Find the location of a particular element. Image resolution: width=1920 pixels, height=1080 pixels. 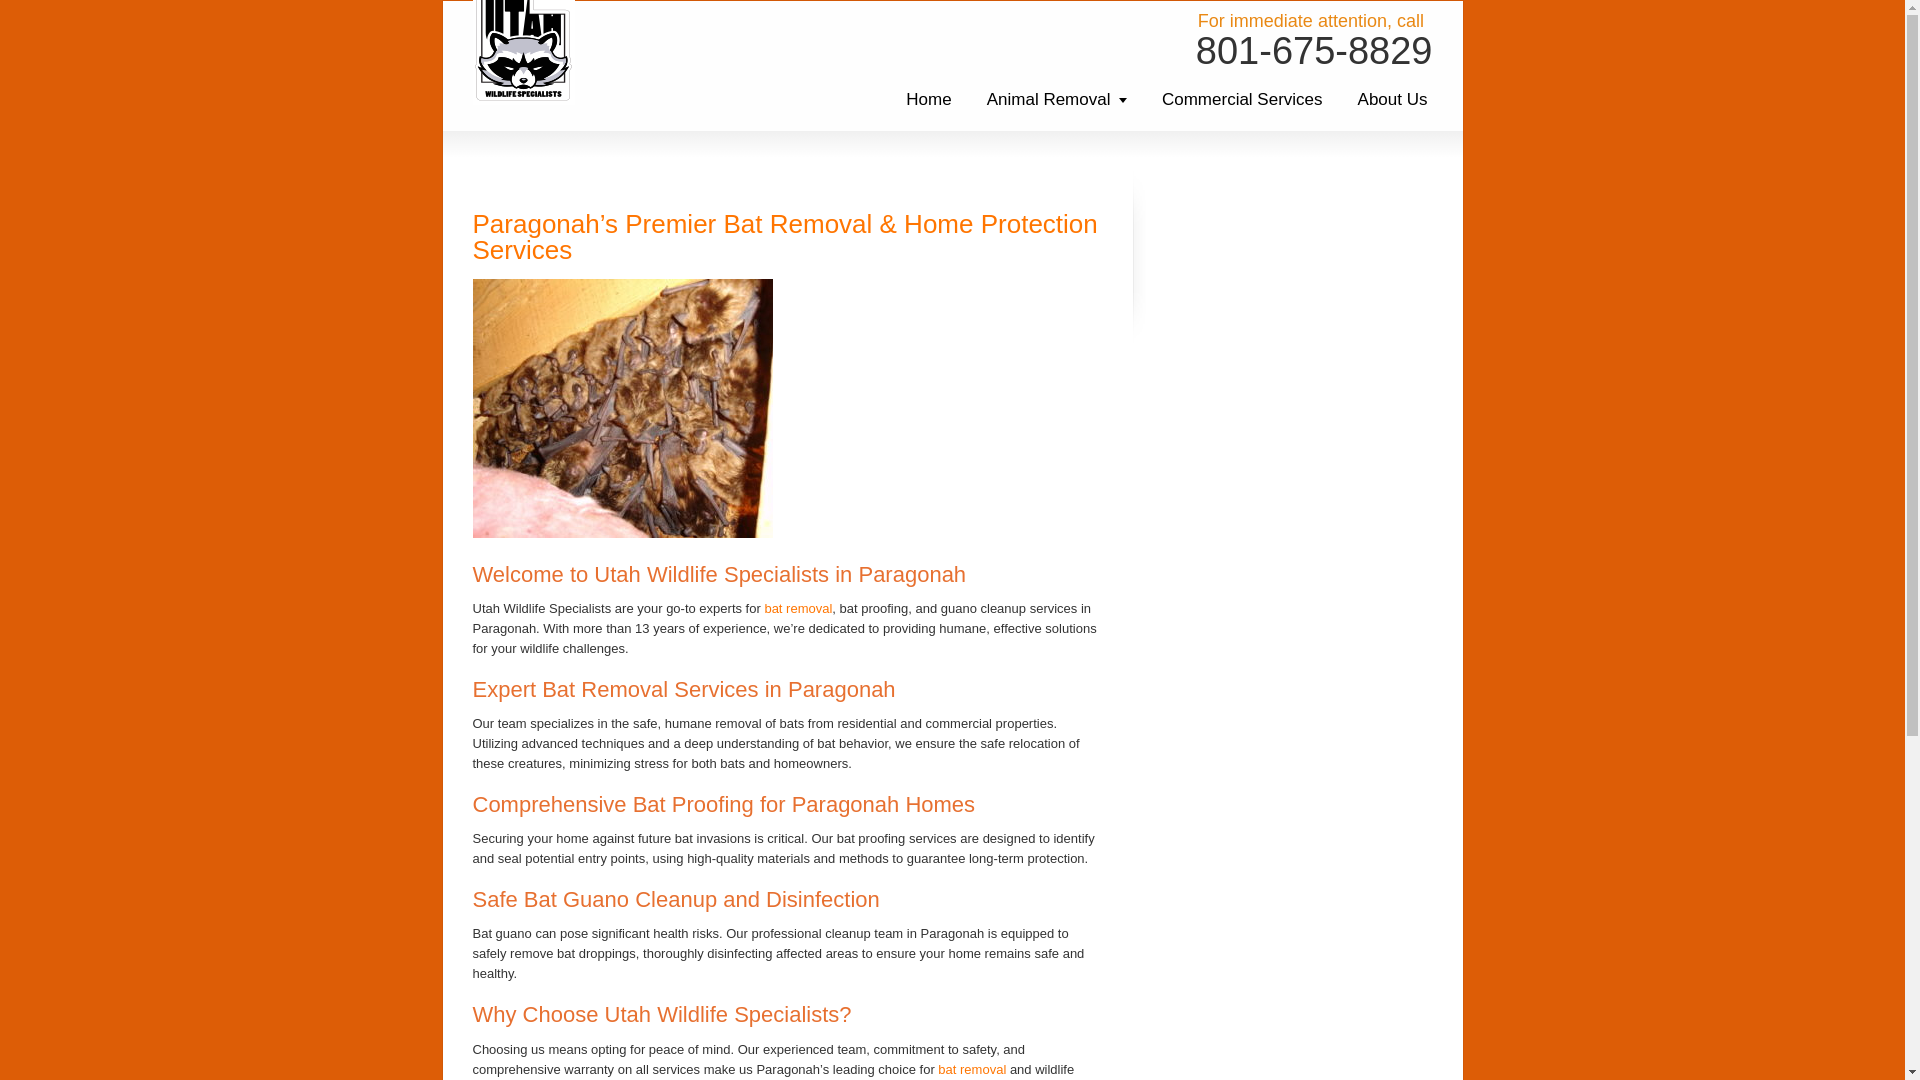

Home is located at coordinates (928, 99).